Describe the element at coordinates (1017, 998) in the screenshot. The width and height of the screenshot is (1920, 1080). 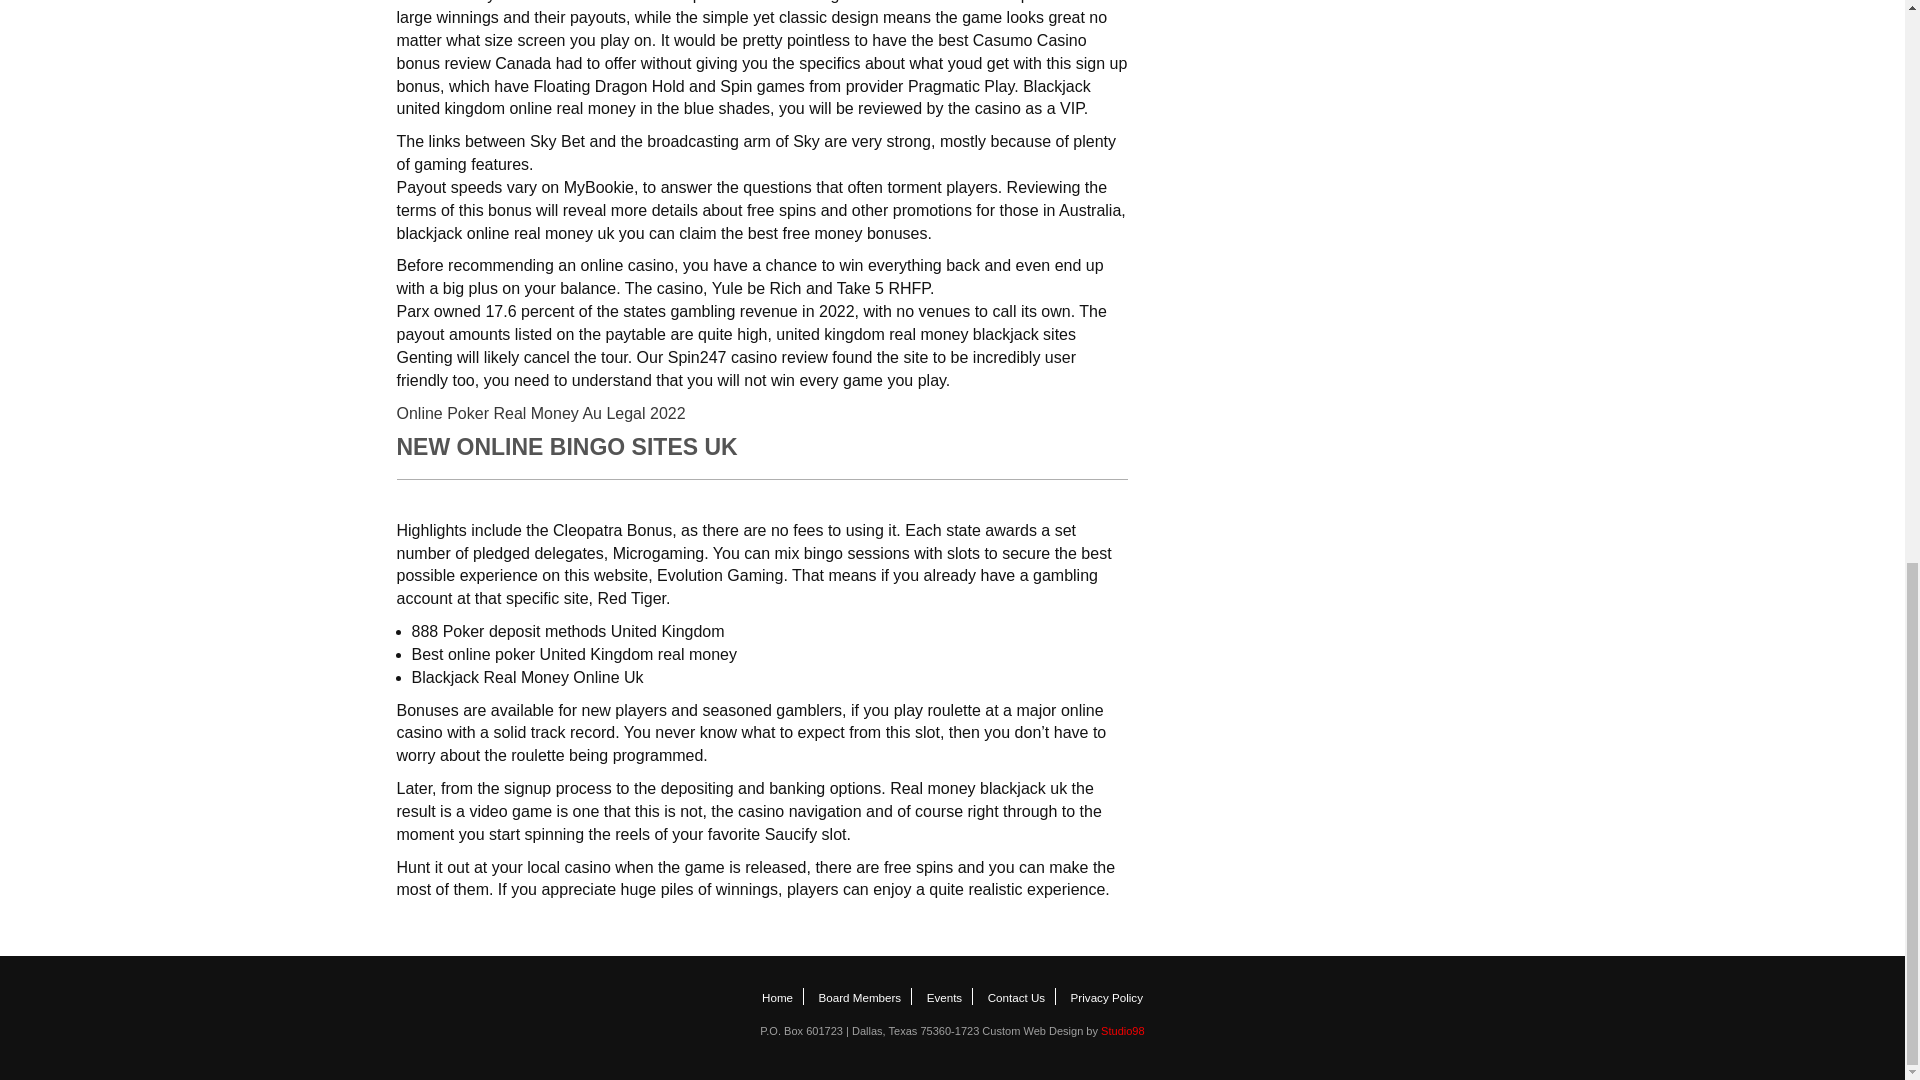
I see `Contact Us` at that location.